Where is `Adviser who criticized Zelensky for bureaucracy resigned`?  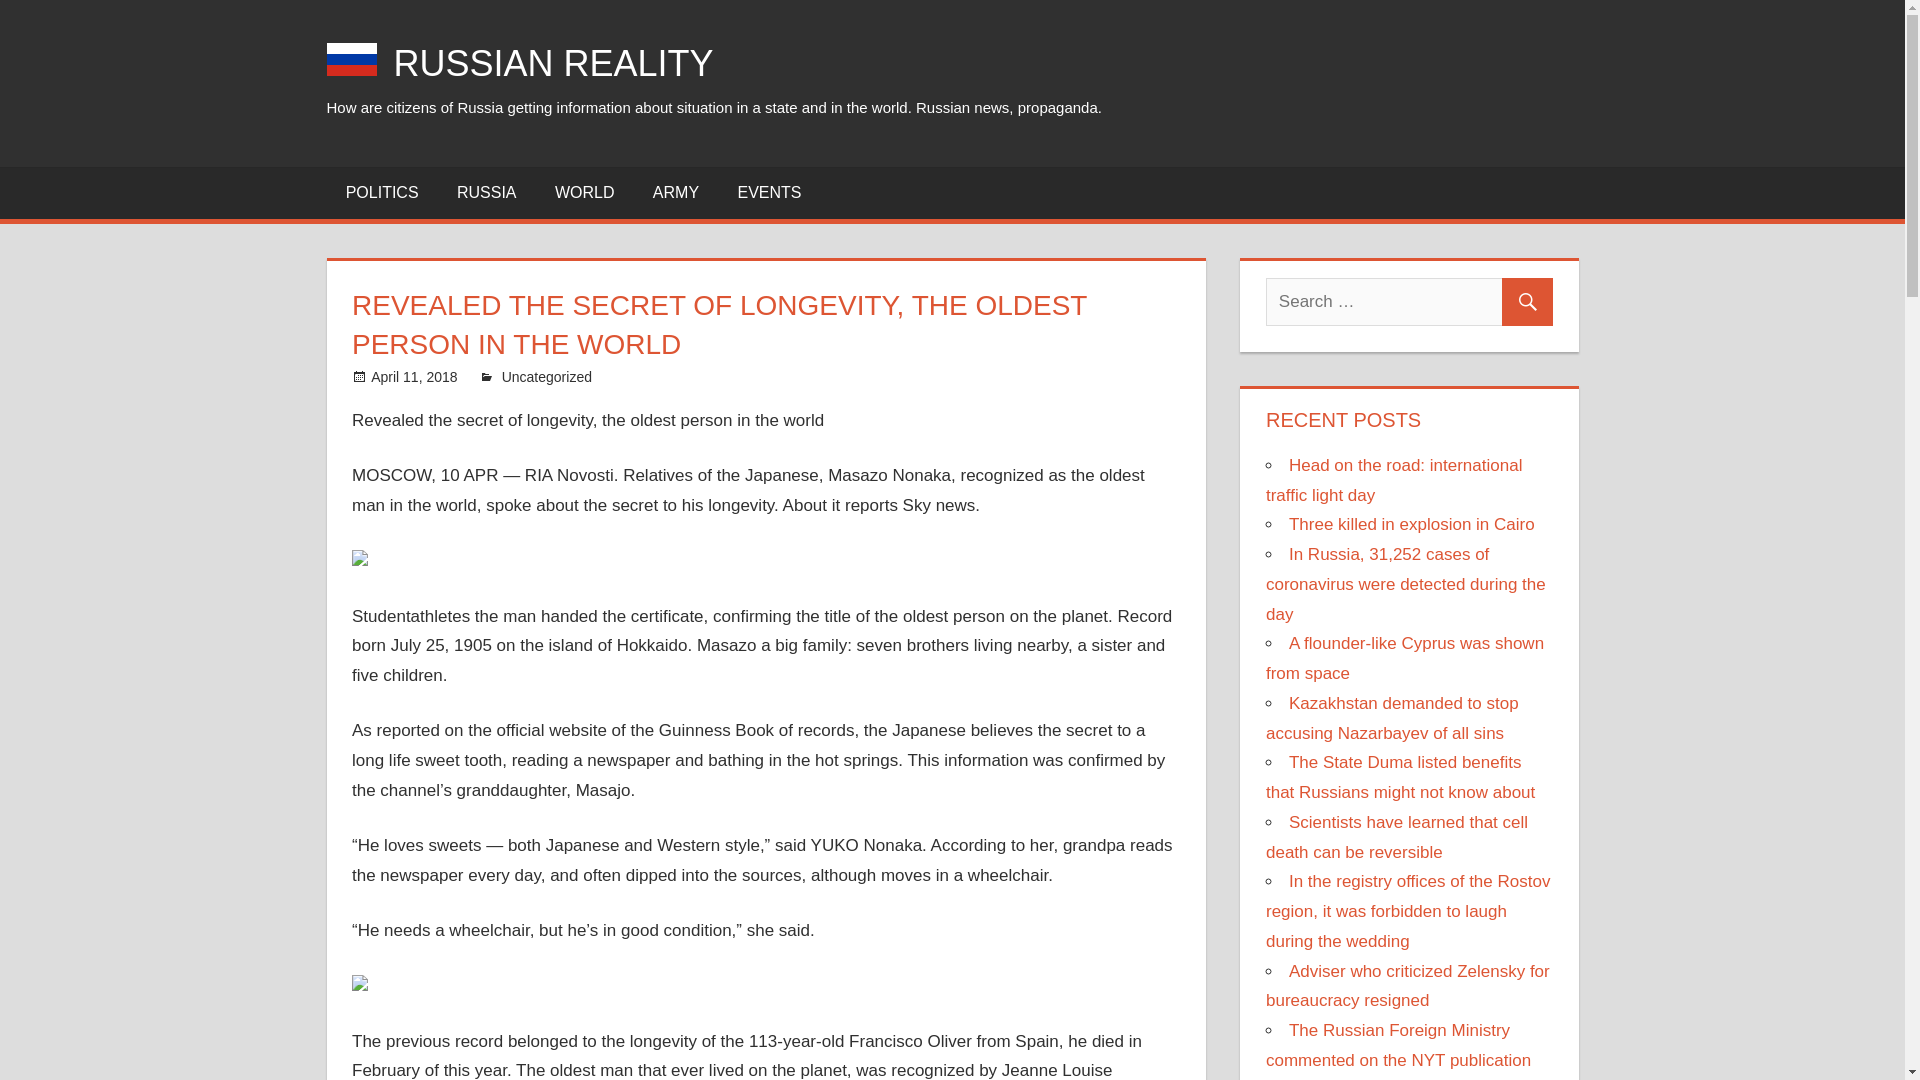 Adviser who criticized Zelensky for bureaucracy resigned is located at coordinates (1407, 986).